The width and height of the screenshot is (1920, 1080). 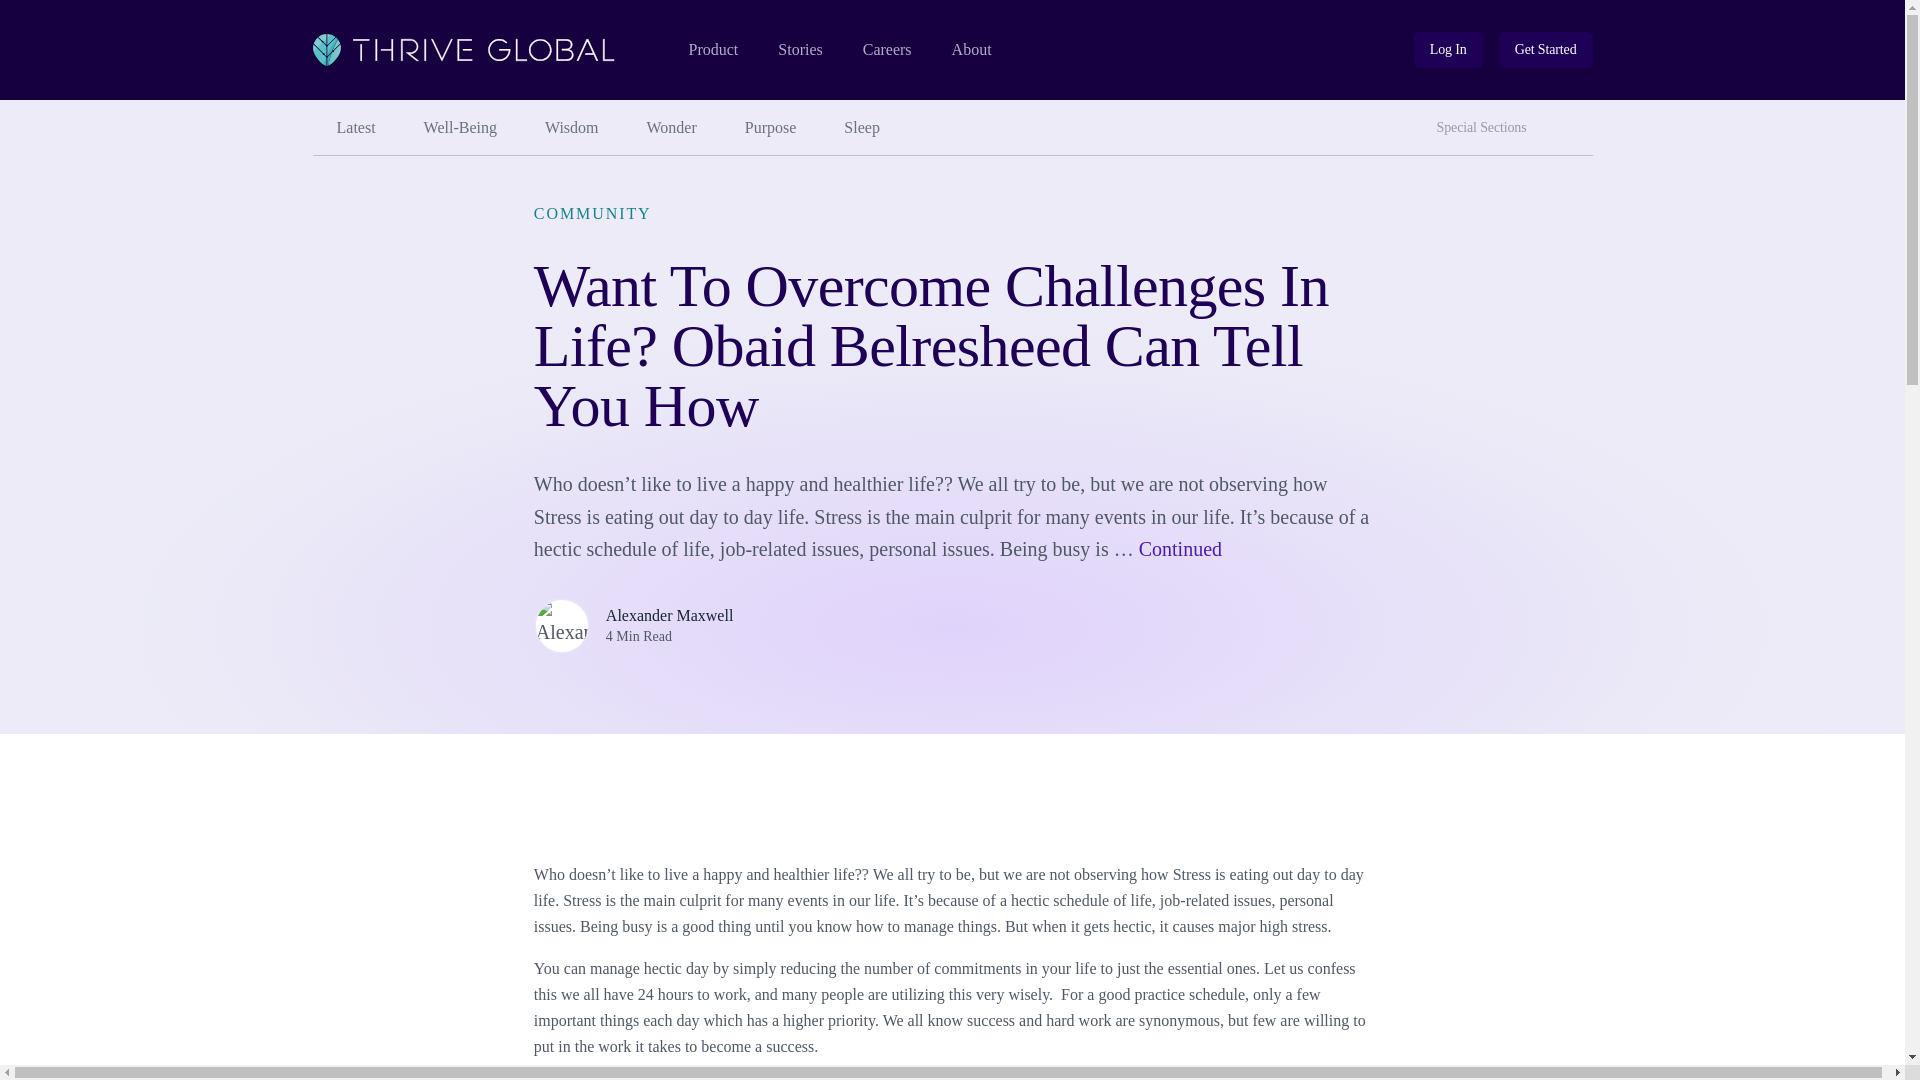 What do you see at coordinates (799, 50) in the screenshot?
I see `Stories` at bounding box center [799, 50].